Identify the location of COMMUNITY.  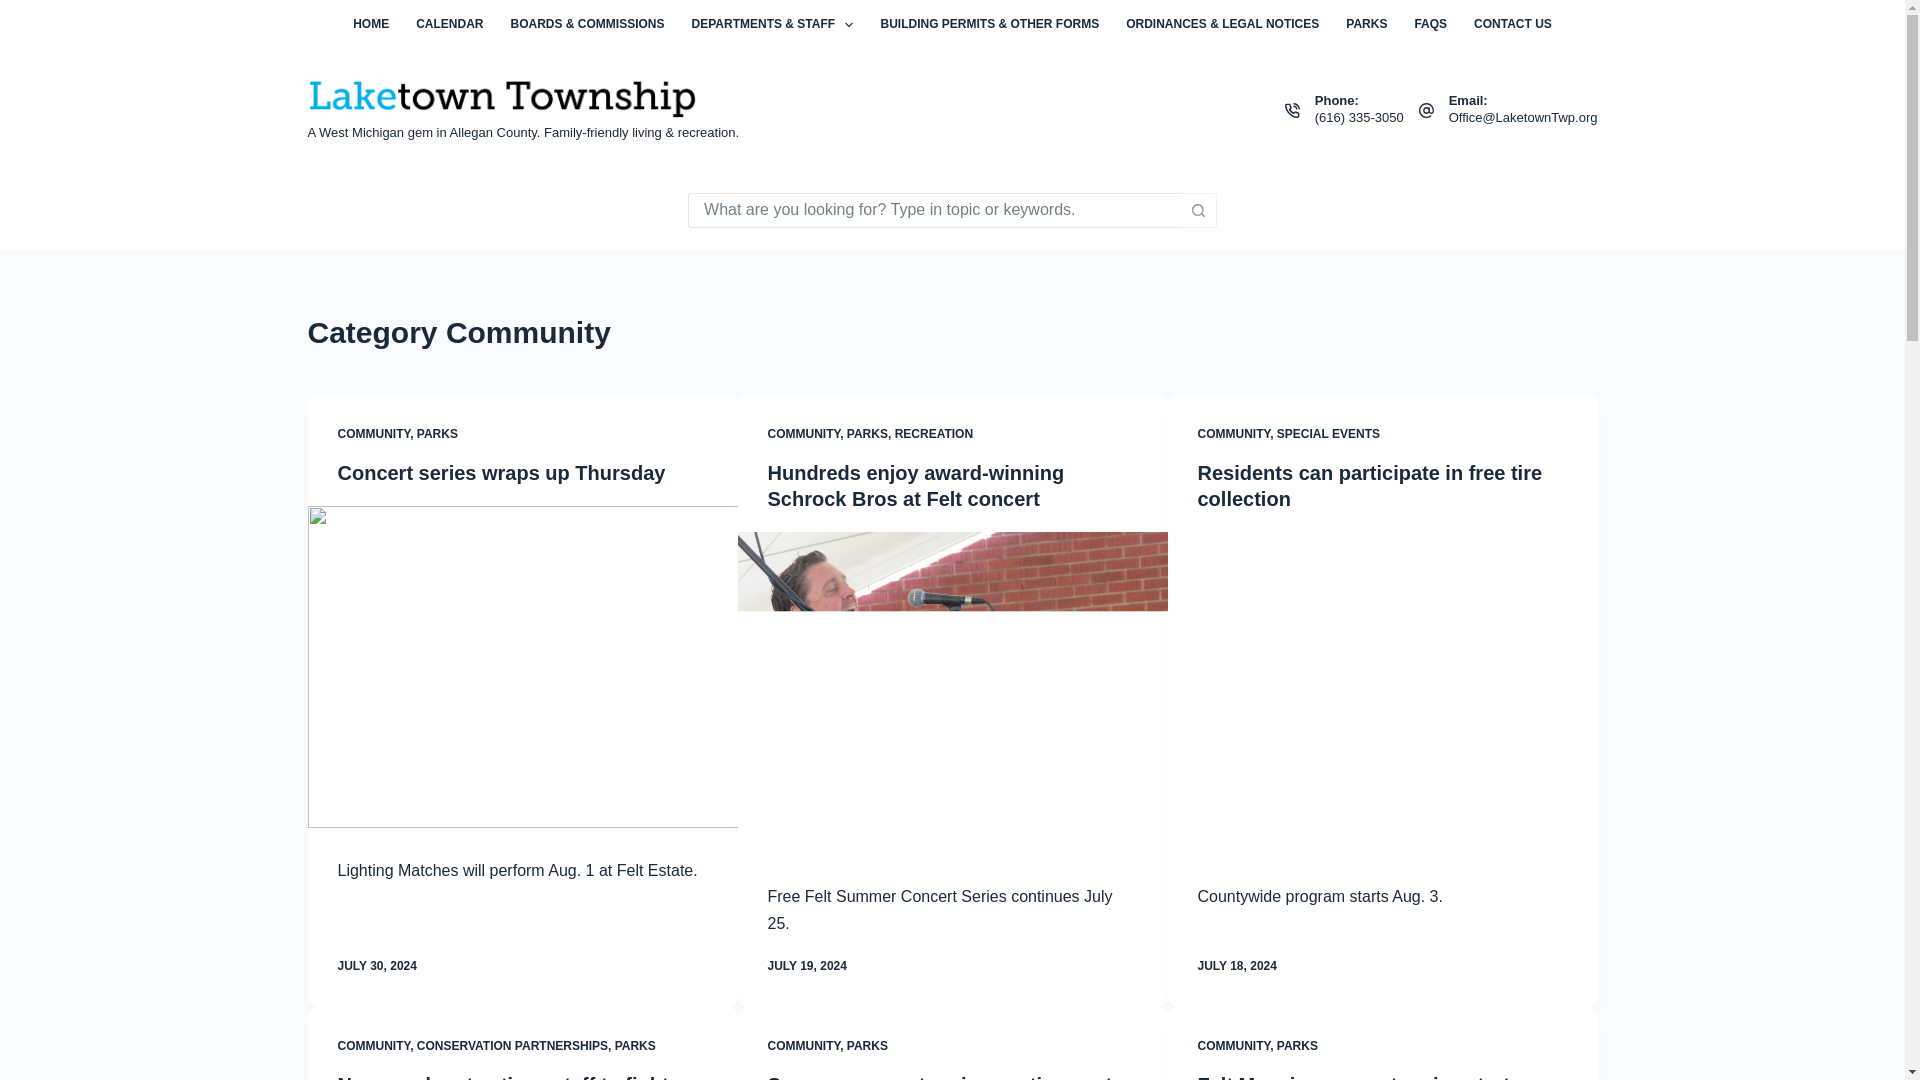
(374, 433).